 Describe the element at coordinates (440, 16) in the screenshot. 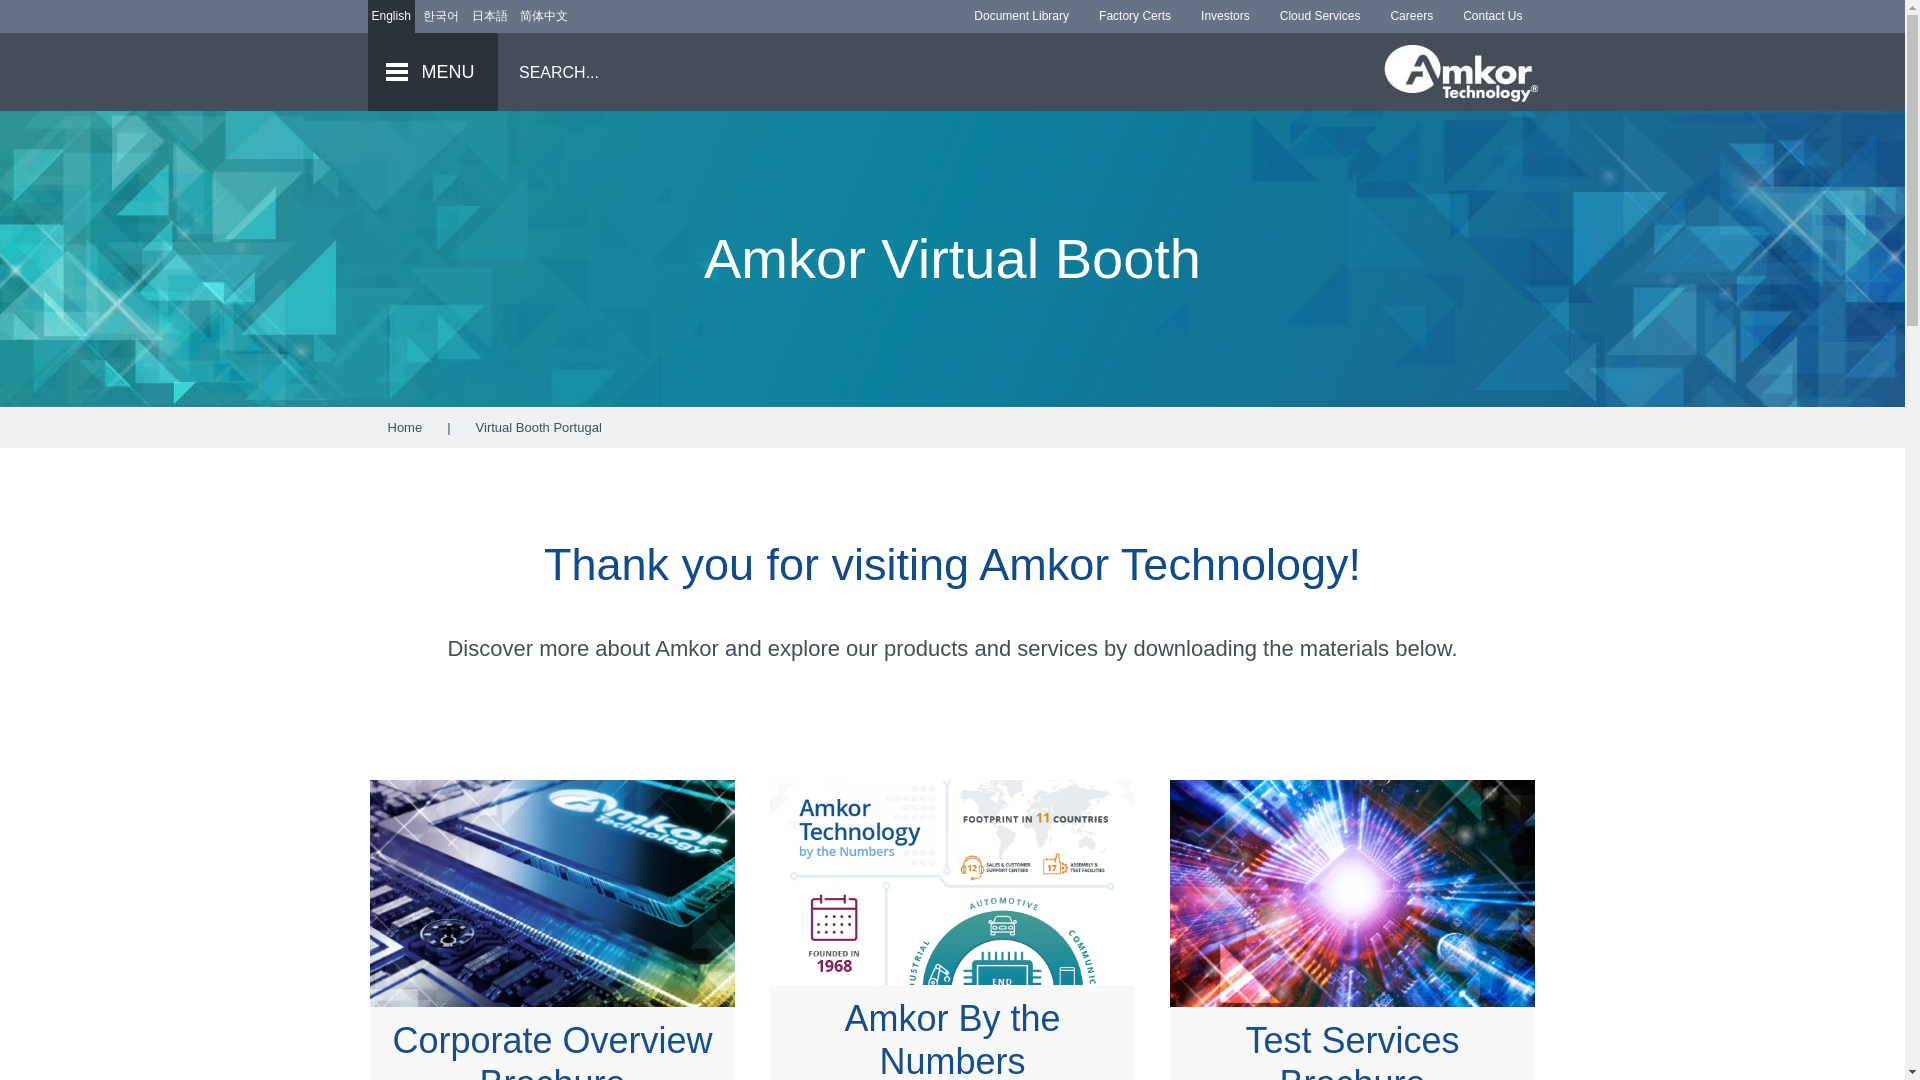

I see `Korean` at that location.